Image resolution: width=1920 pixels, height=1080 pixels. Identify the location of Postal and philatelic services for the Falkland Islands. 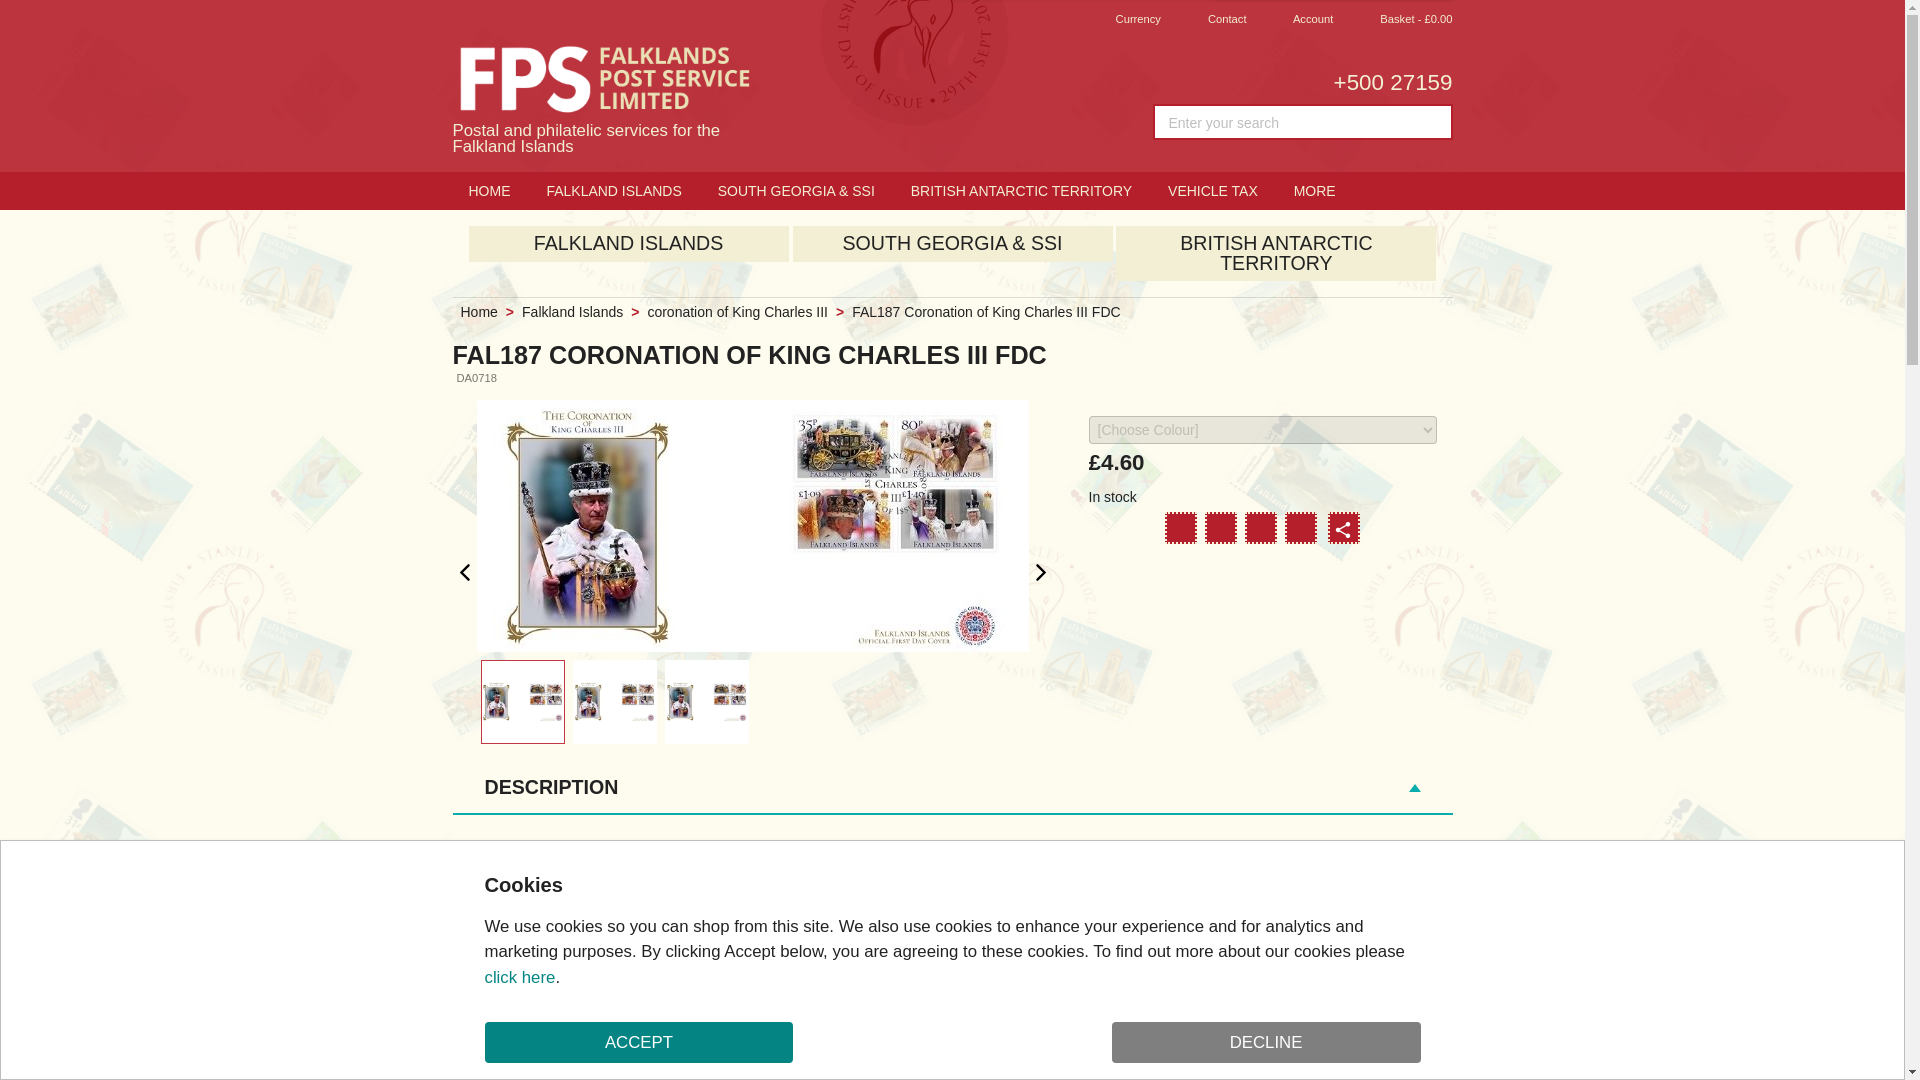
(602, 97).